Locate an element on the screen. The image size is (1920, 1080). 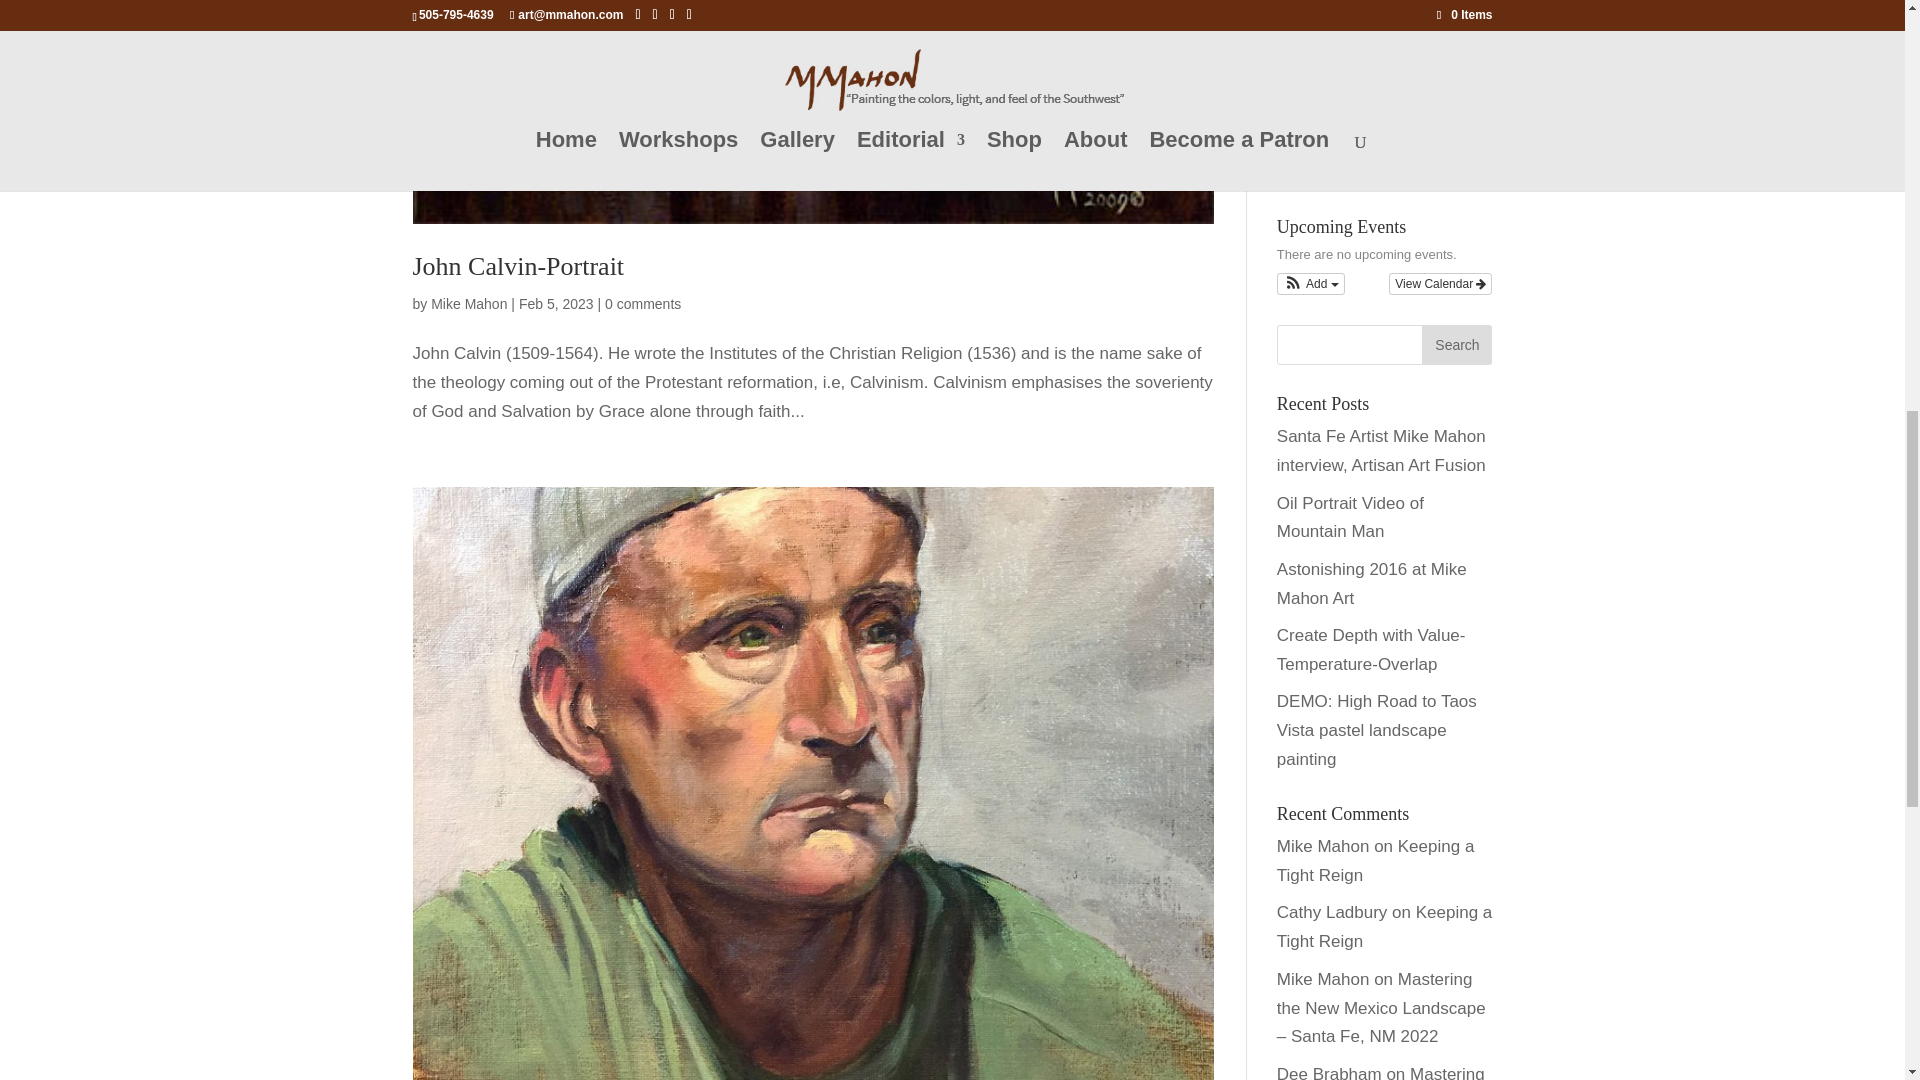
Posts by Mike Mahon is located at coordinates (468, 304).